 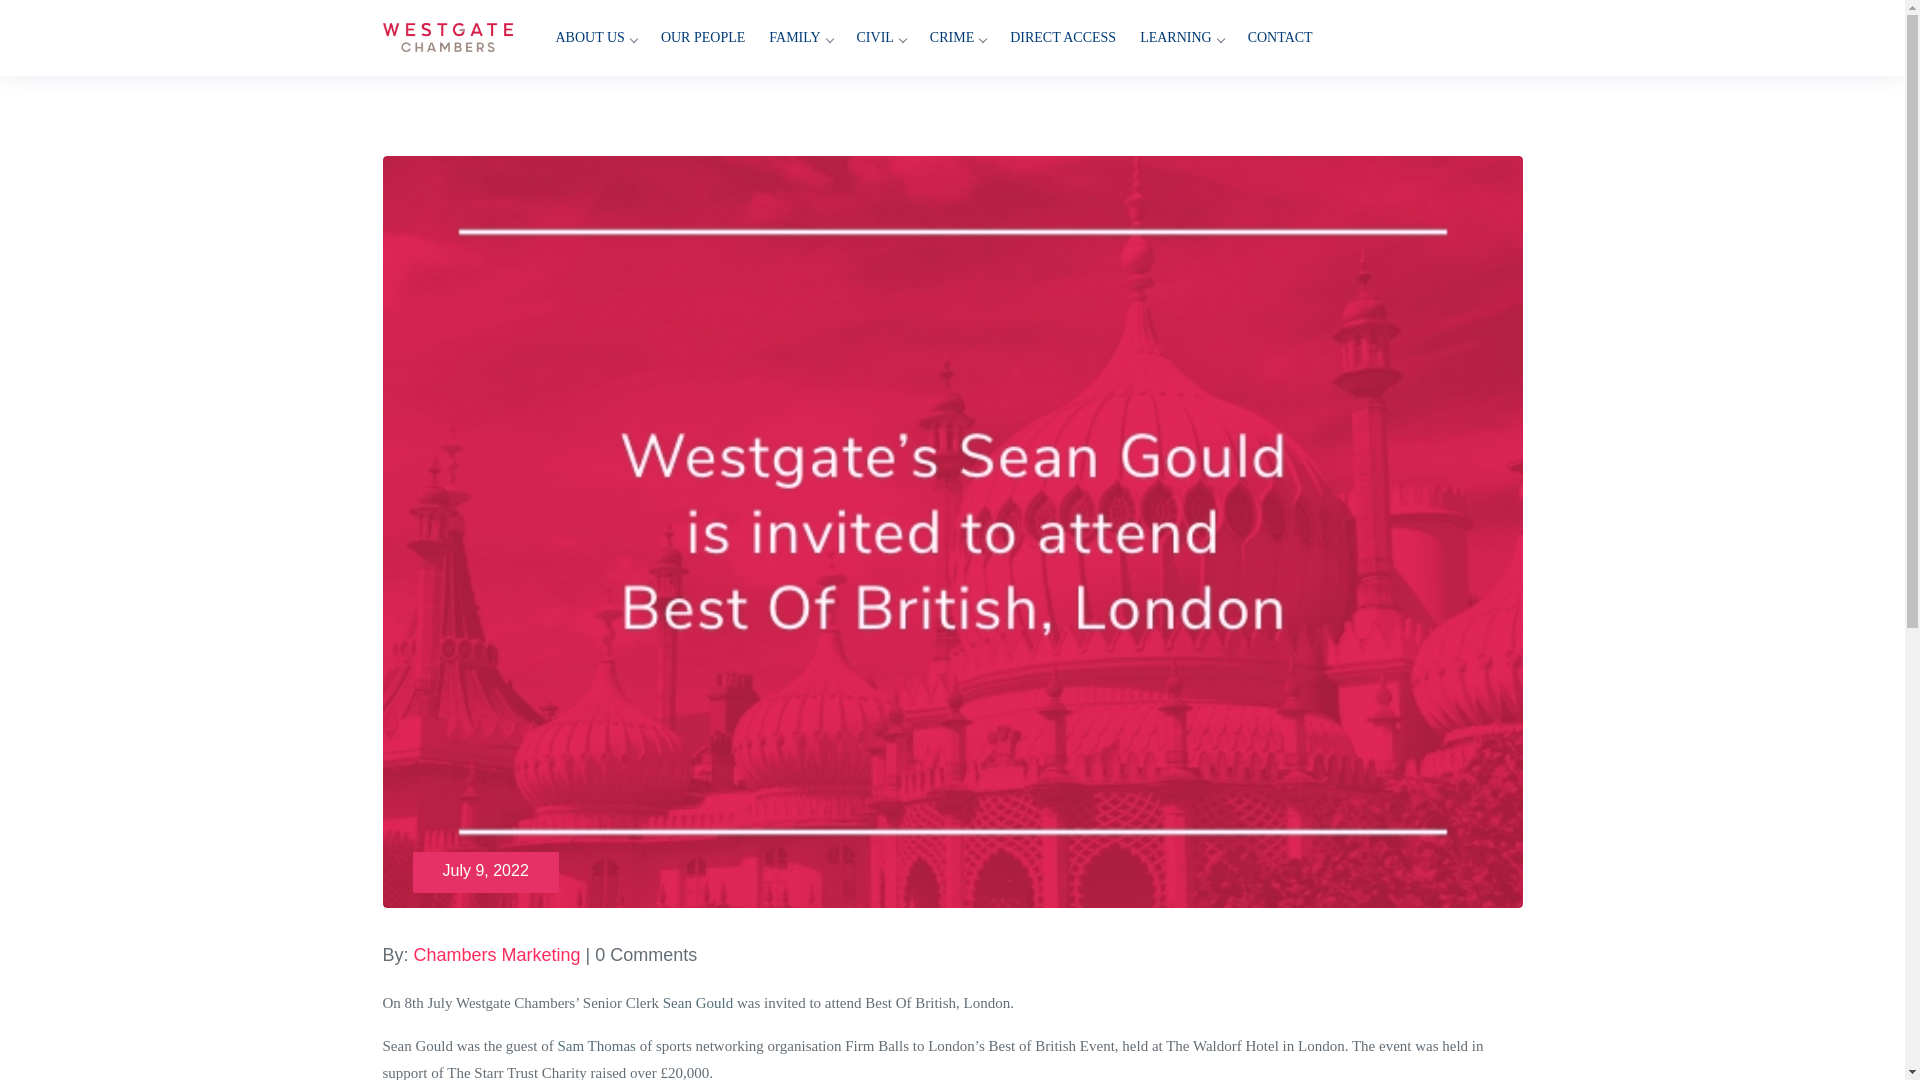 What do you see at coordinates (1182, 38) in the screenshot?
I see `LEARNING` at bounding box center [1182, 38].